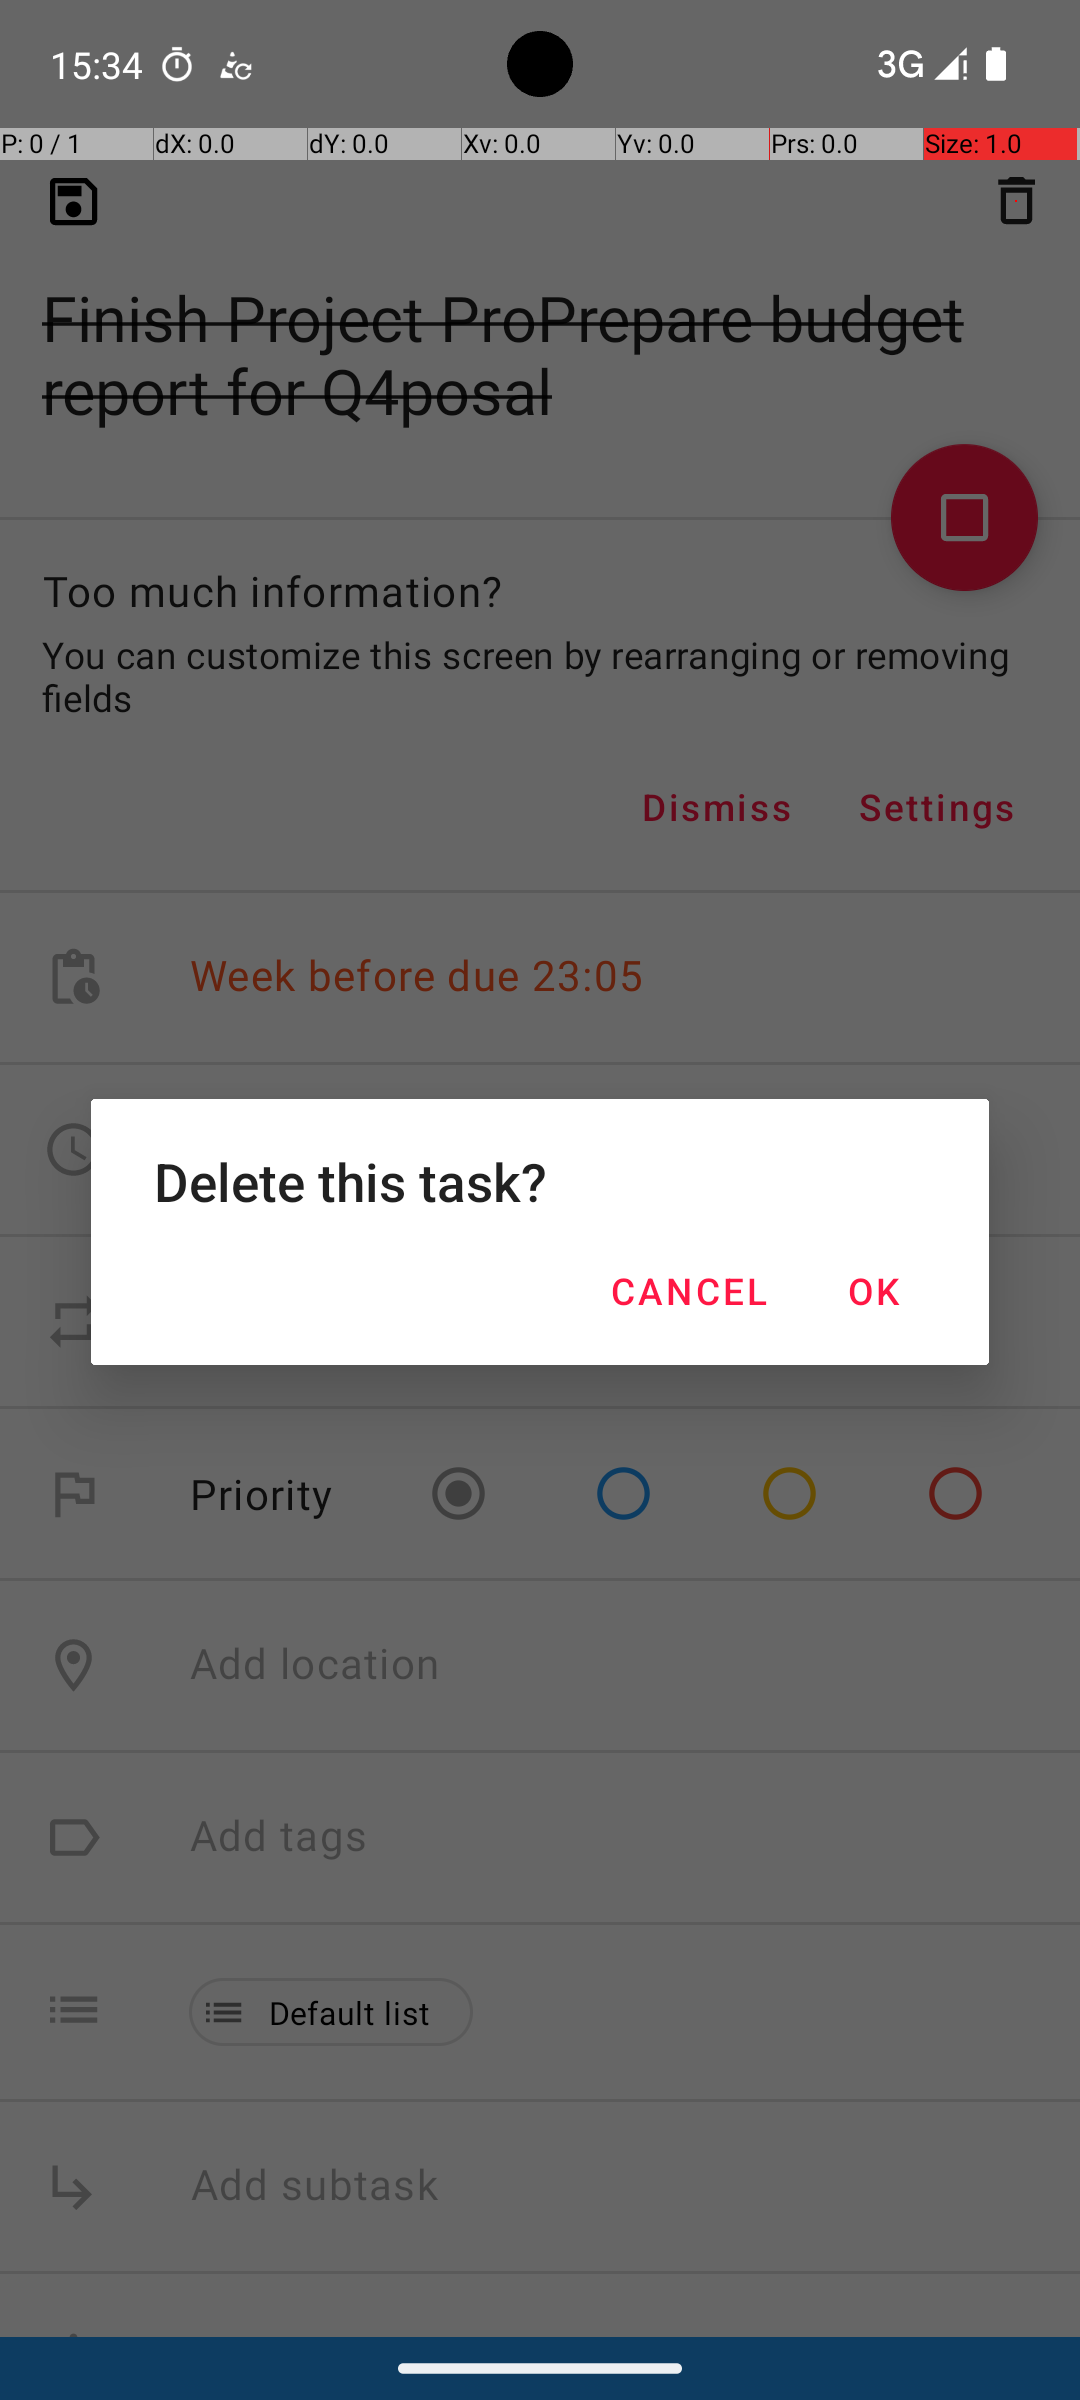 Image resolution: width=1080 pixels, height=2400 pixels. I want to click on Delete this task?, so click(540, 1182).